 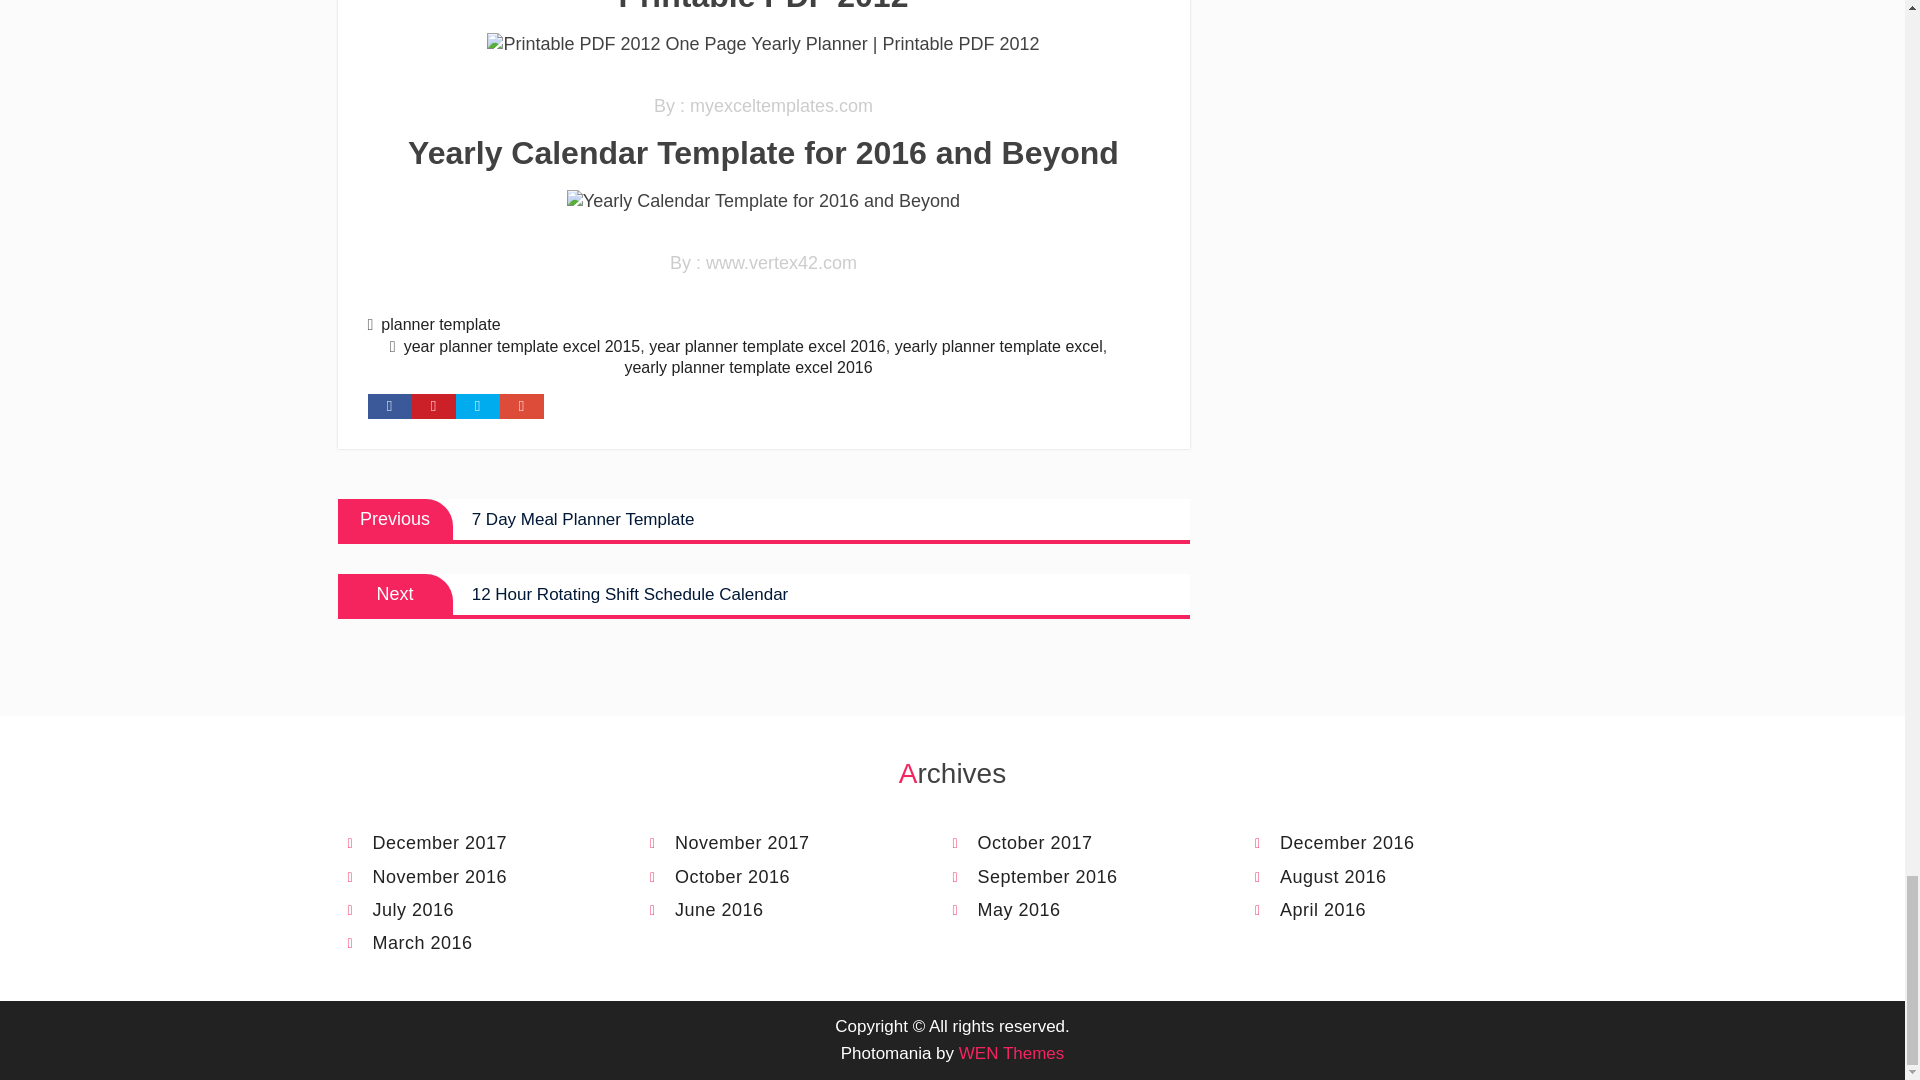 I want to click on yearly planner template excel, so click(x=763, y=201).